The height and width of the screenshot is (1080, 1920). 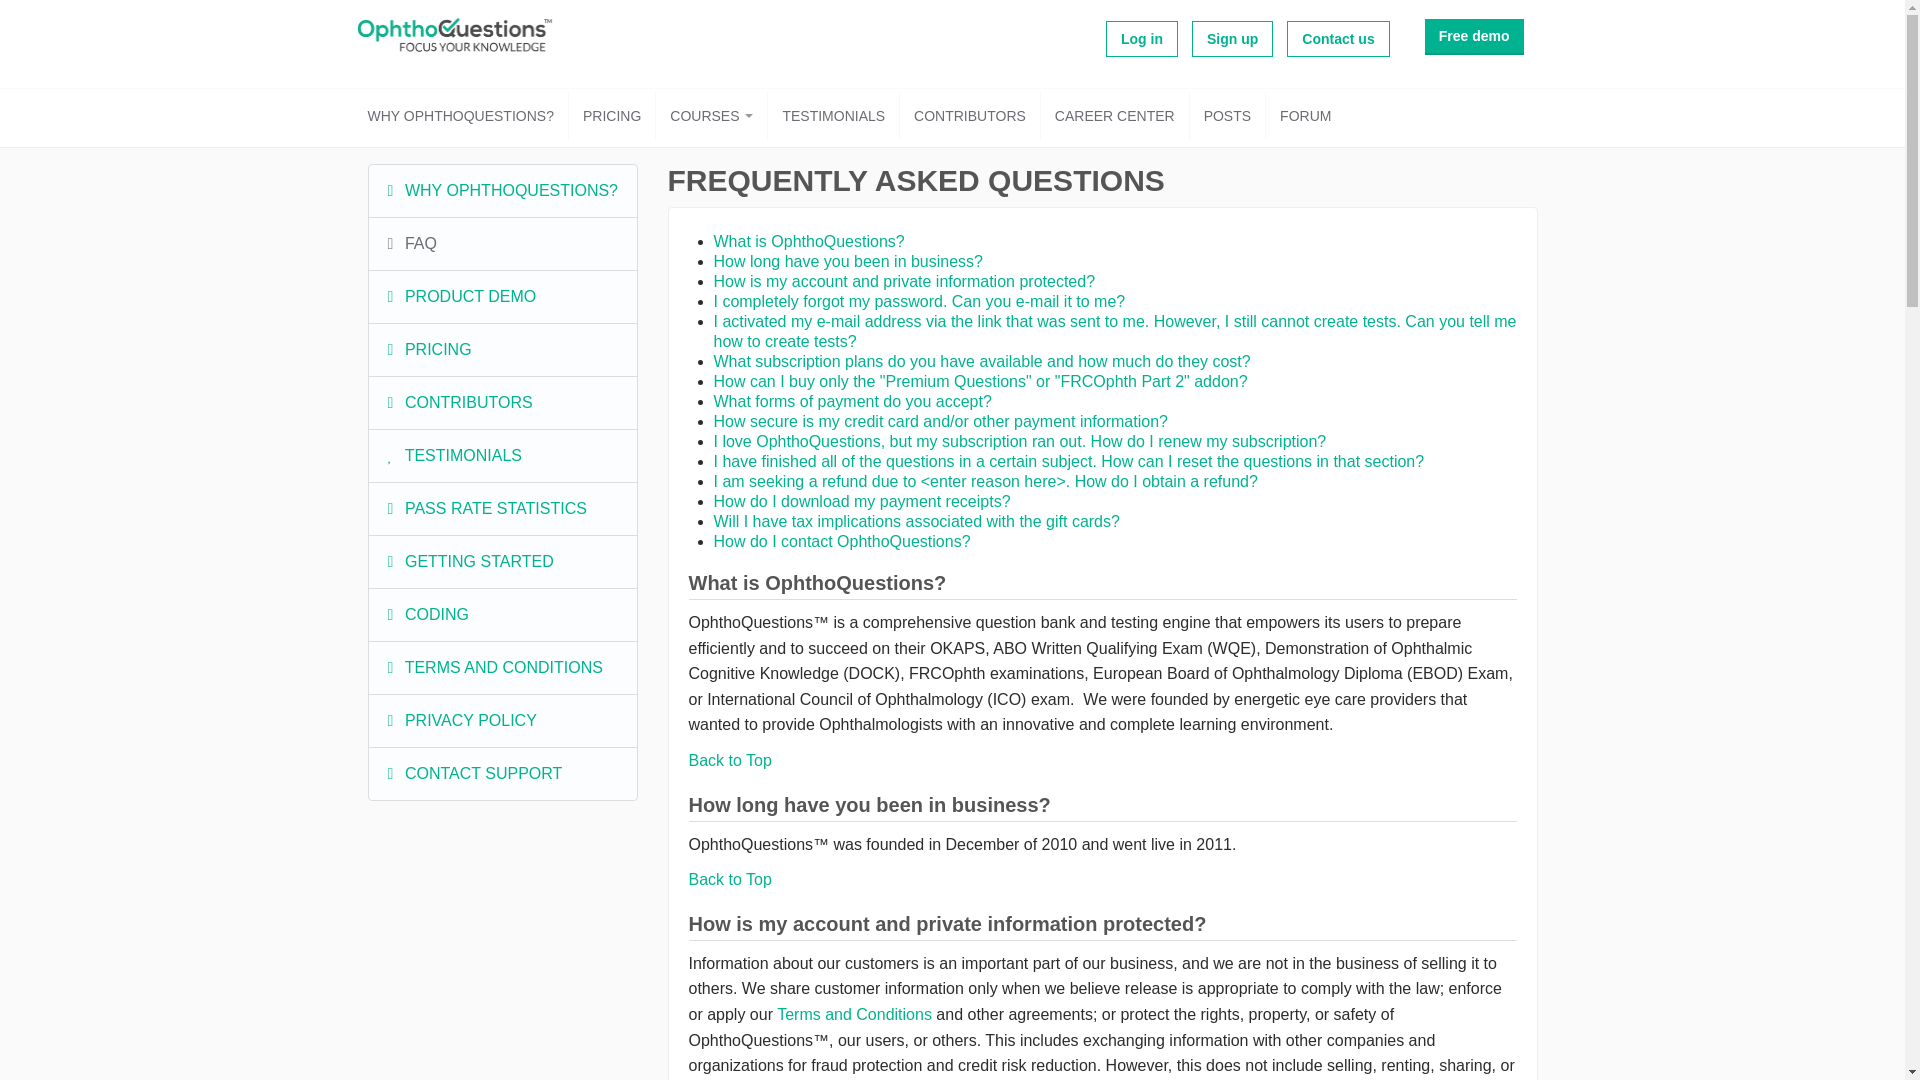 What do you see at coordinates (1228, 116) in the screenshot?
I see `POSTS` at bounding box center [1228, 116].